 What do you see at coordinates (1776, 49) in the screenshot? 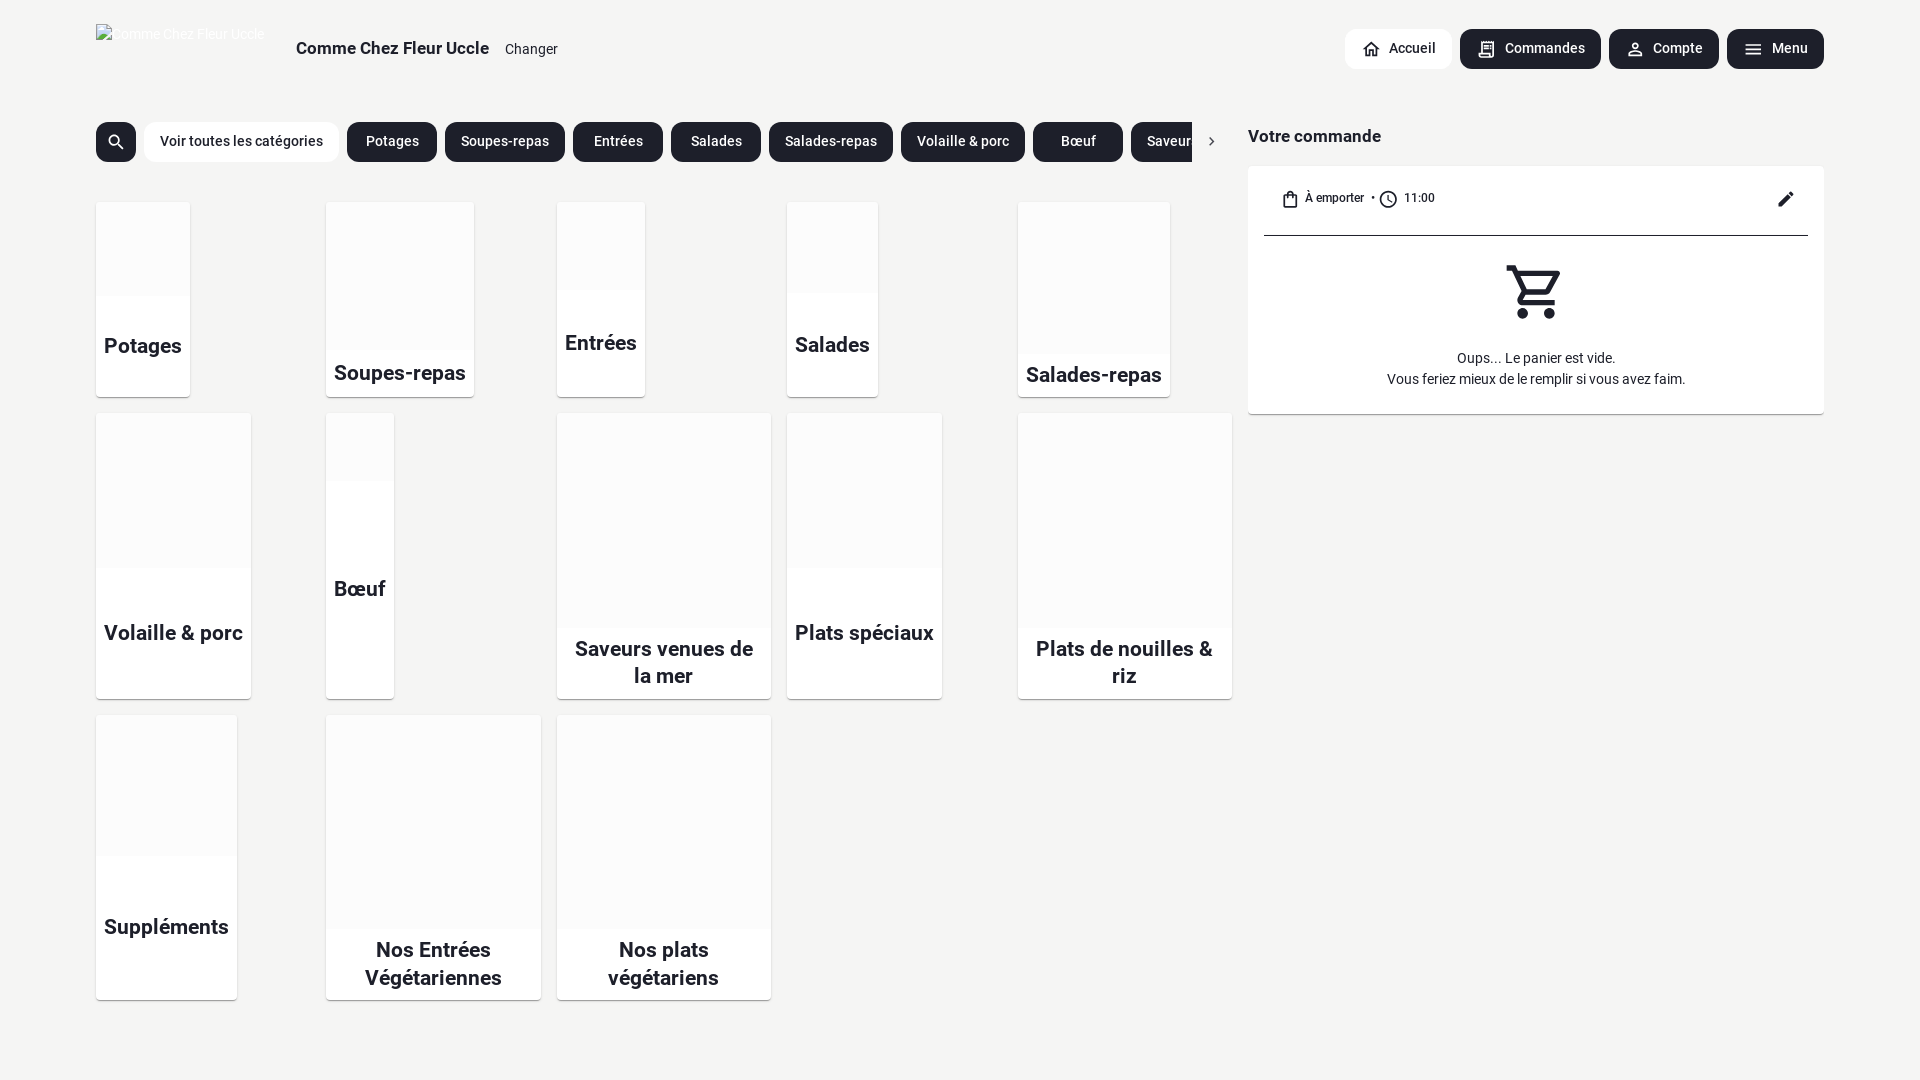
I see `Menu` at bounding box center [1776, 49].